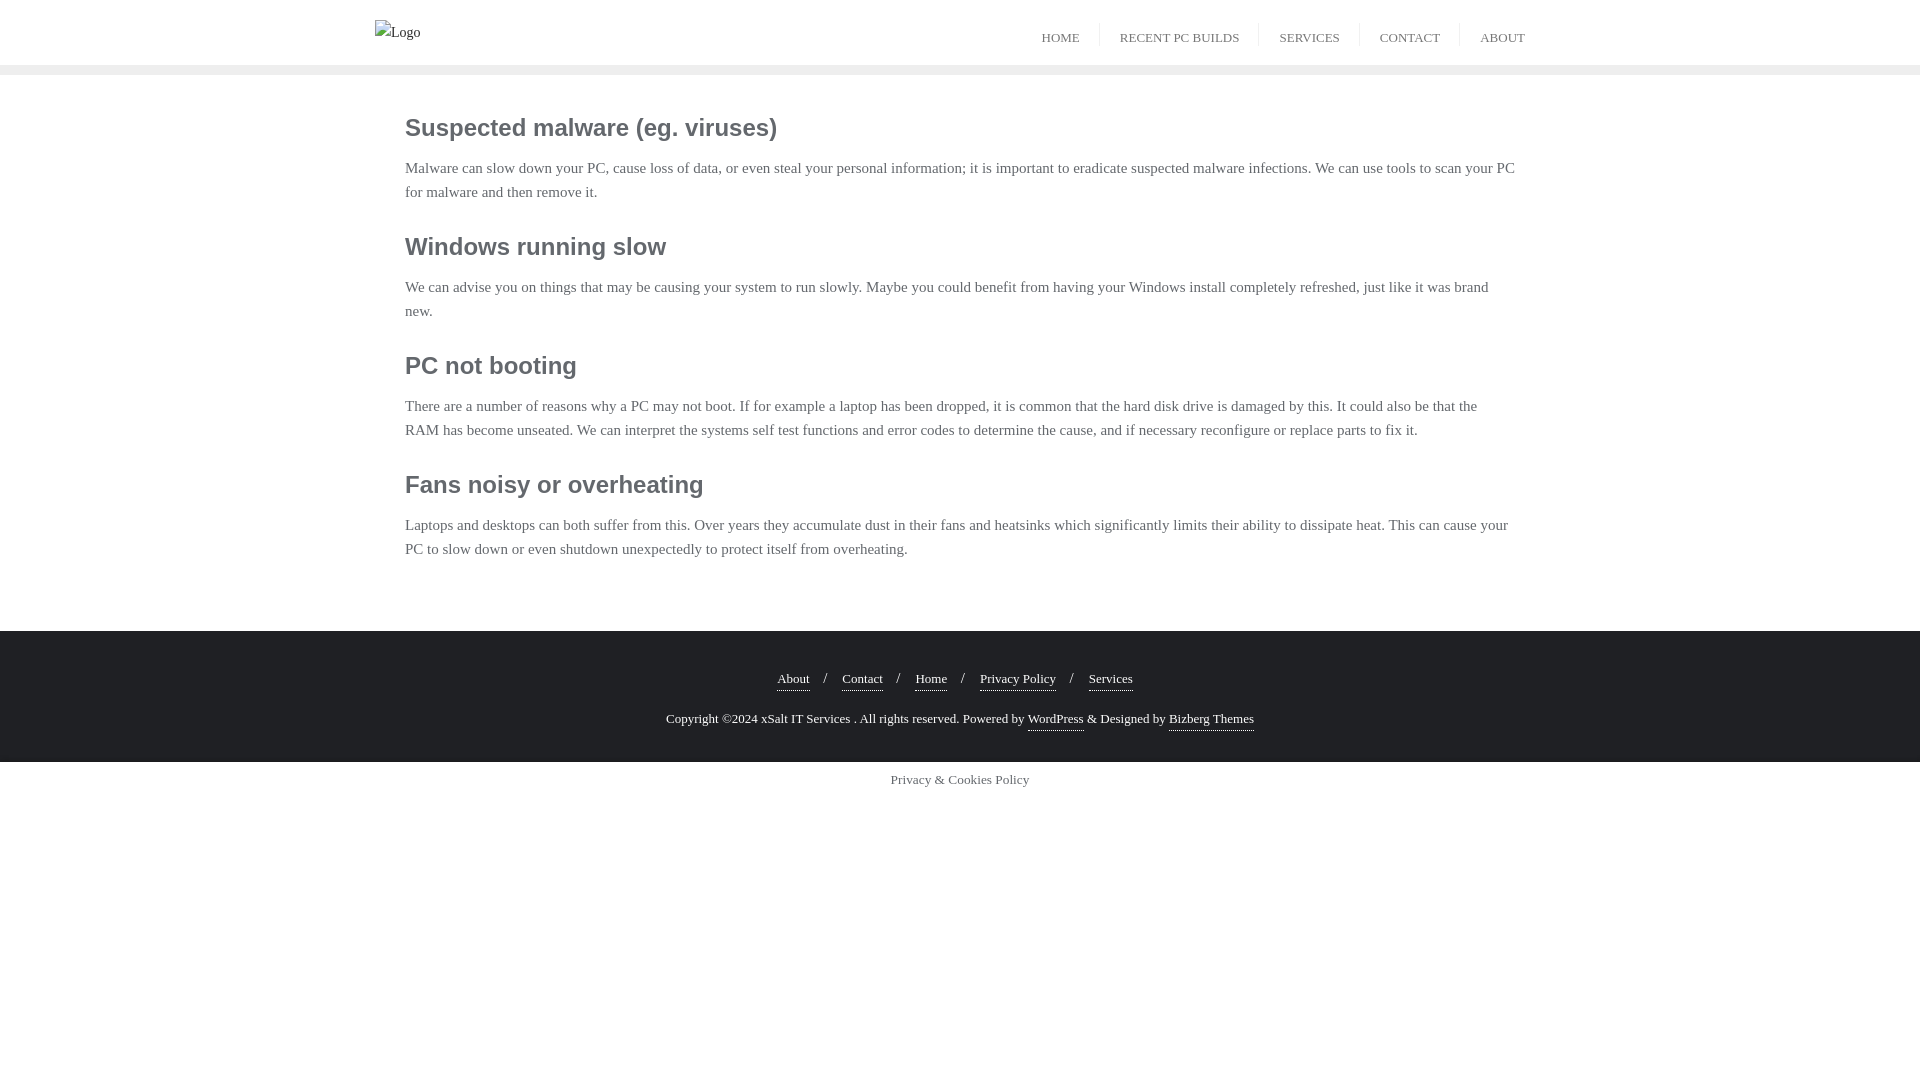  I want to click on Bizberg Themes, so click(1211, 720).